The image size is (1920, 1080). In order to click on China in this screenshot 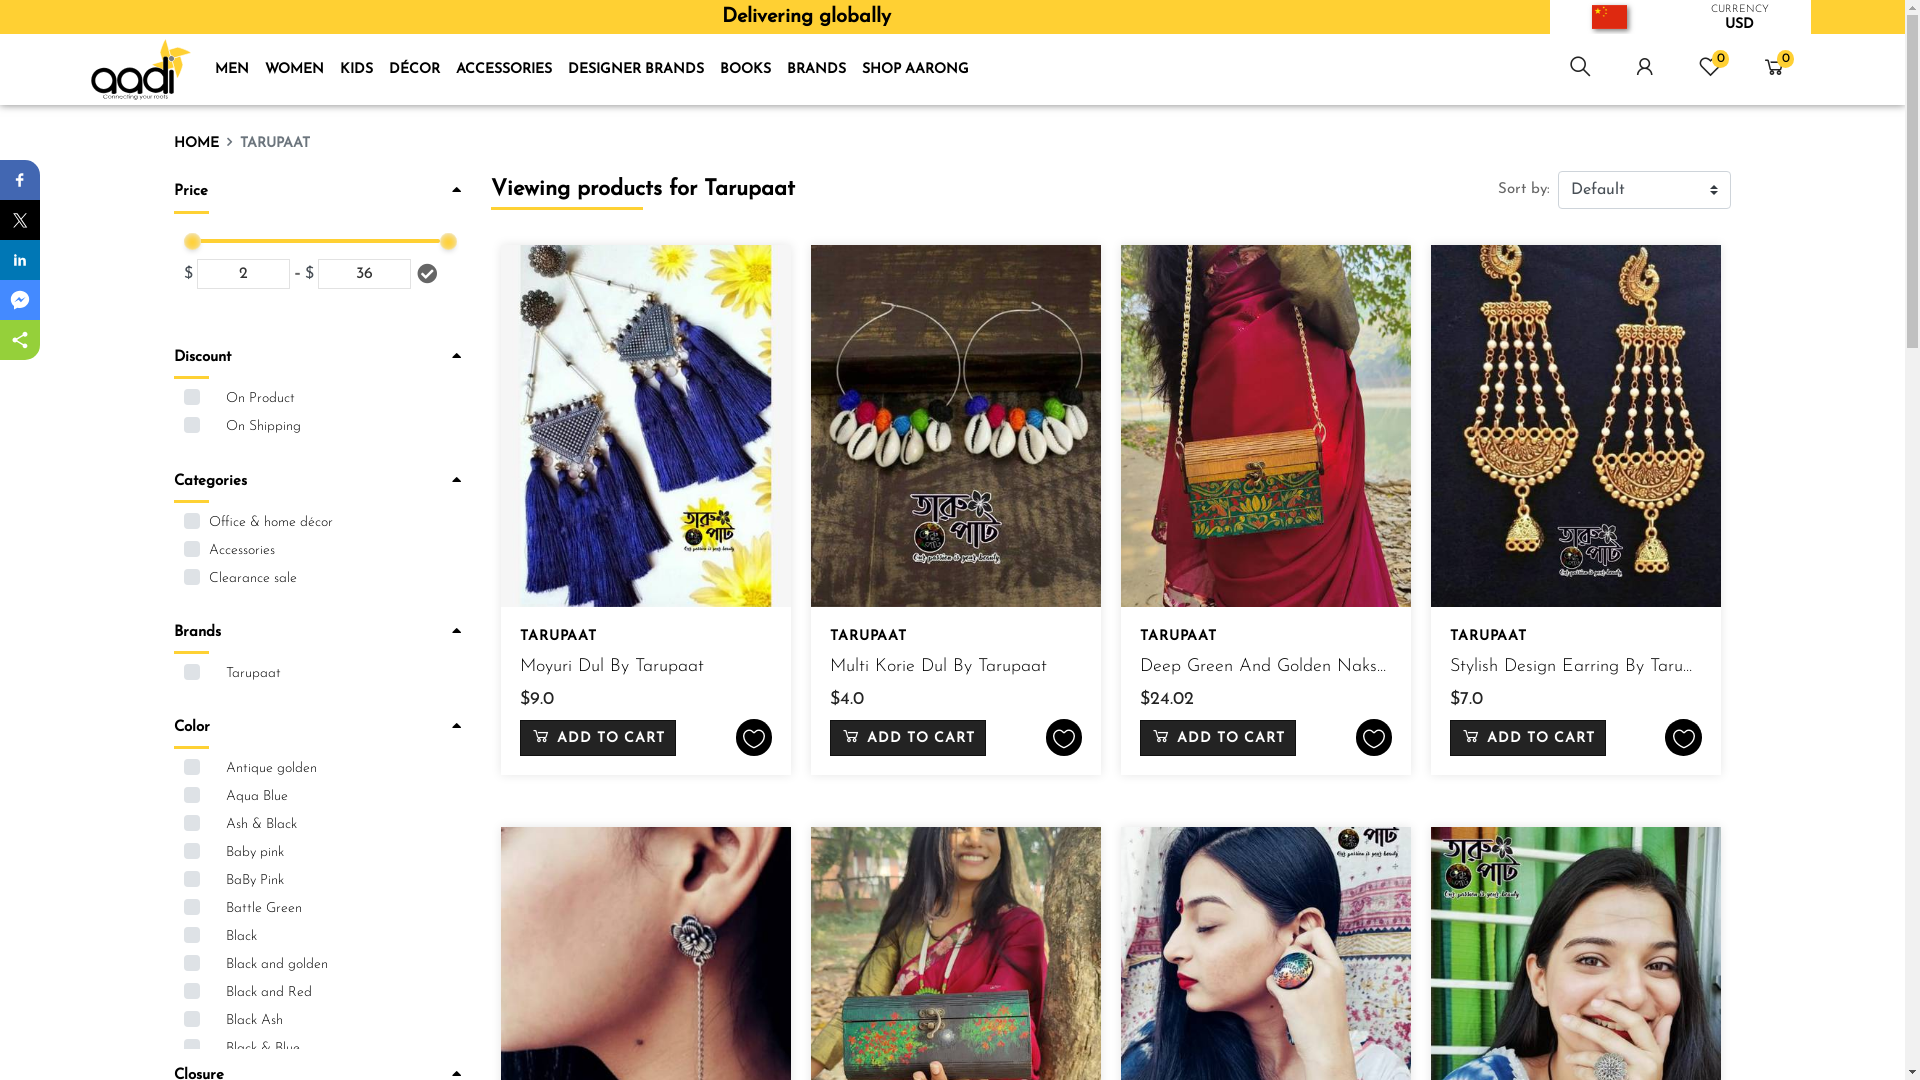, I will do `click(1610, 16)`.